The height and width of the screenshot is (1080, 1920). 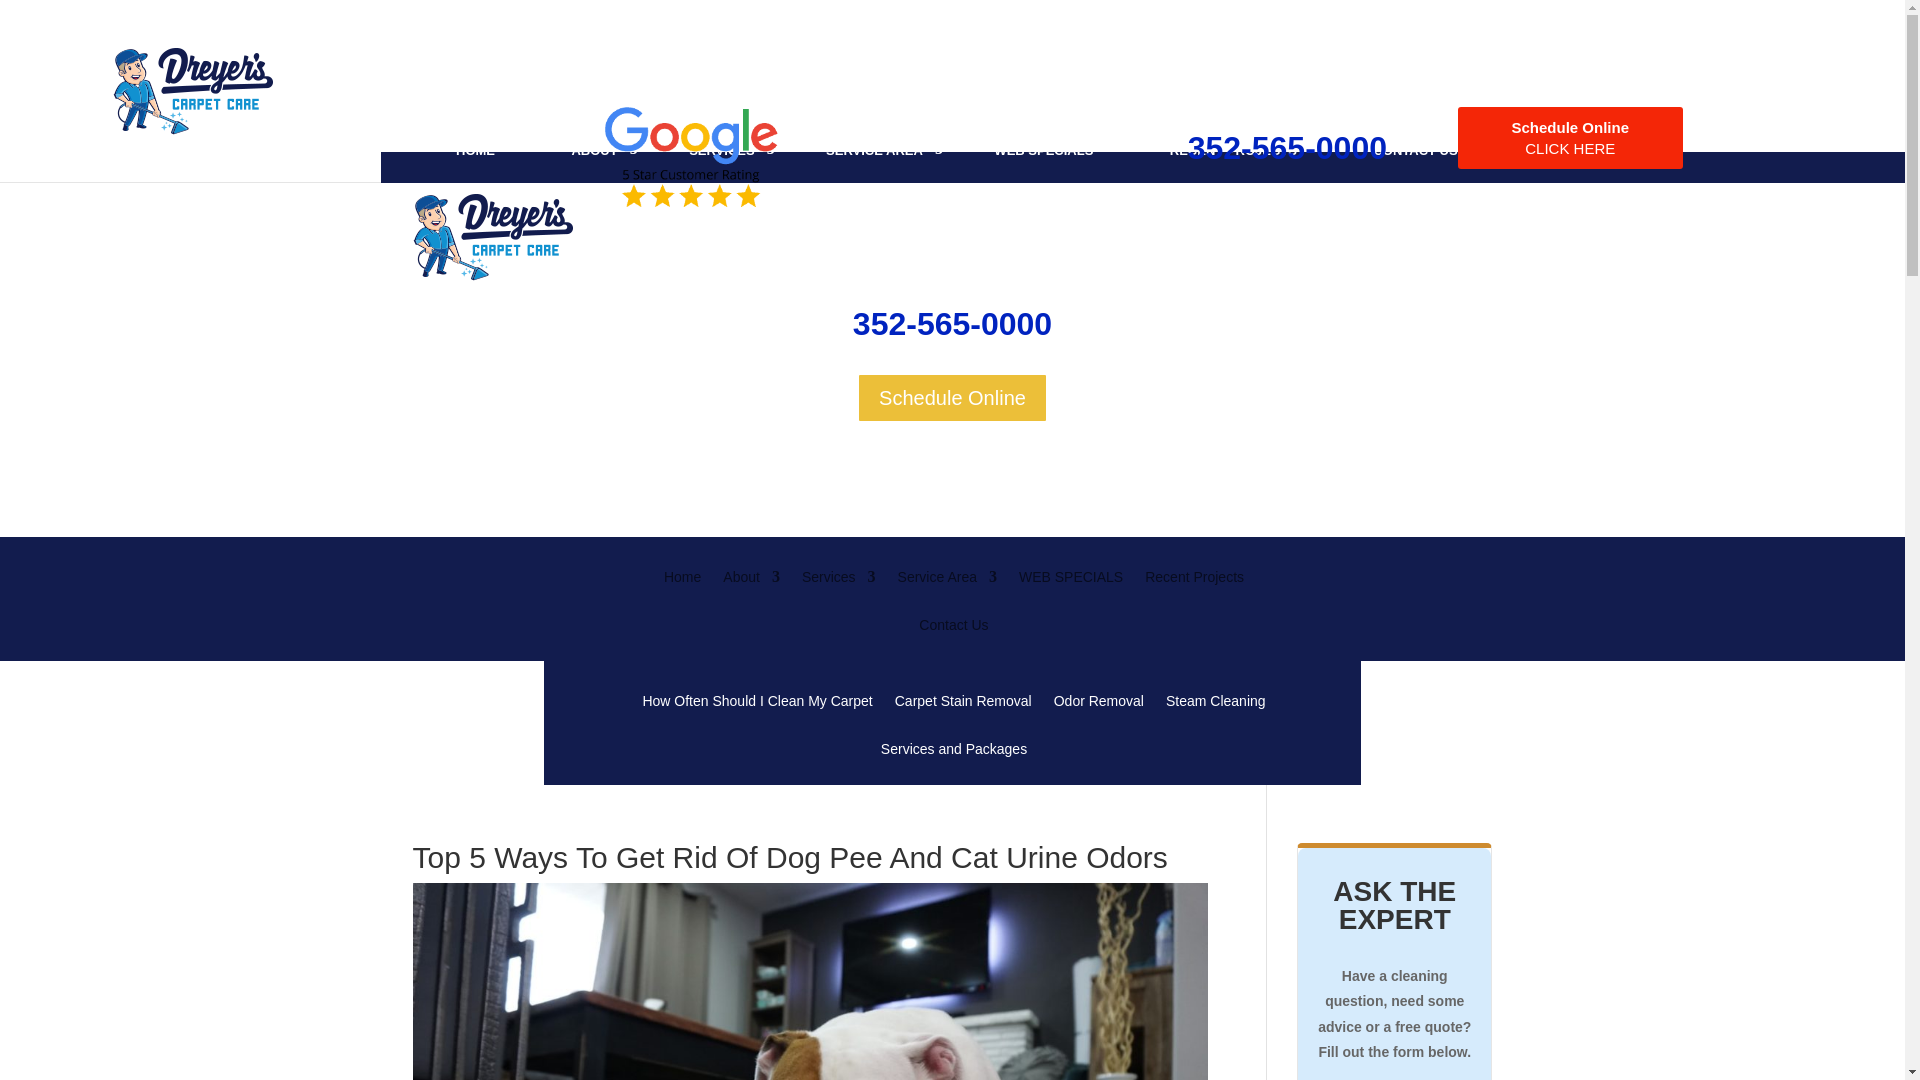 What do you see at coordinates (690, 156) in the screenshot?
I see `5f6e3c573c9a7-5f6e430576597` at bounding box center [690, 156].